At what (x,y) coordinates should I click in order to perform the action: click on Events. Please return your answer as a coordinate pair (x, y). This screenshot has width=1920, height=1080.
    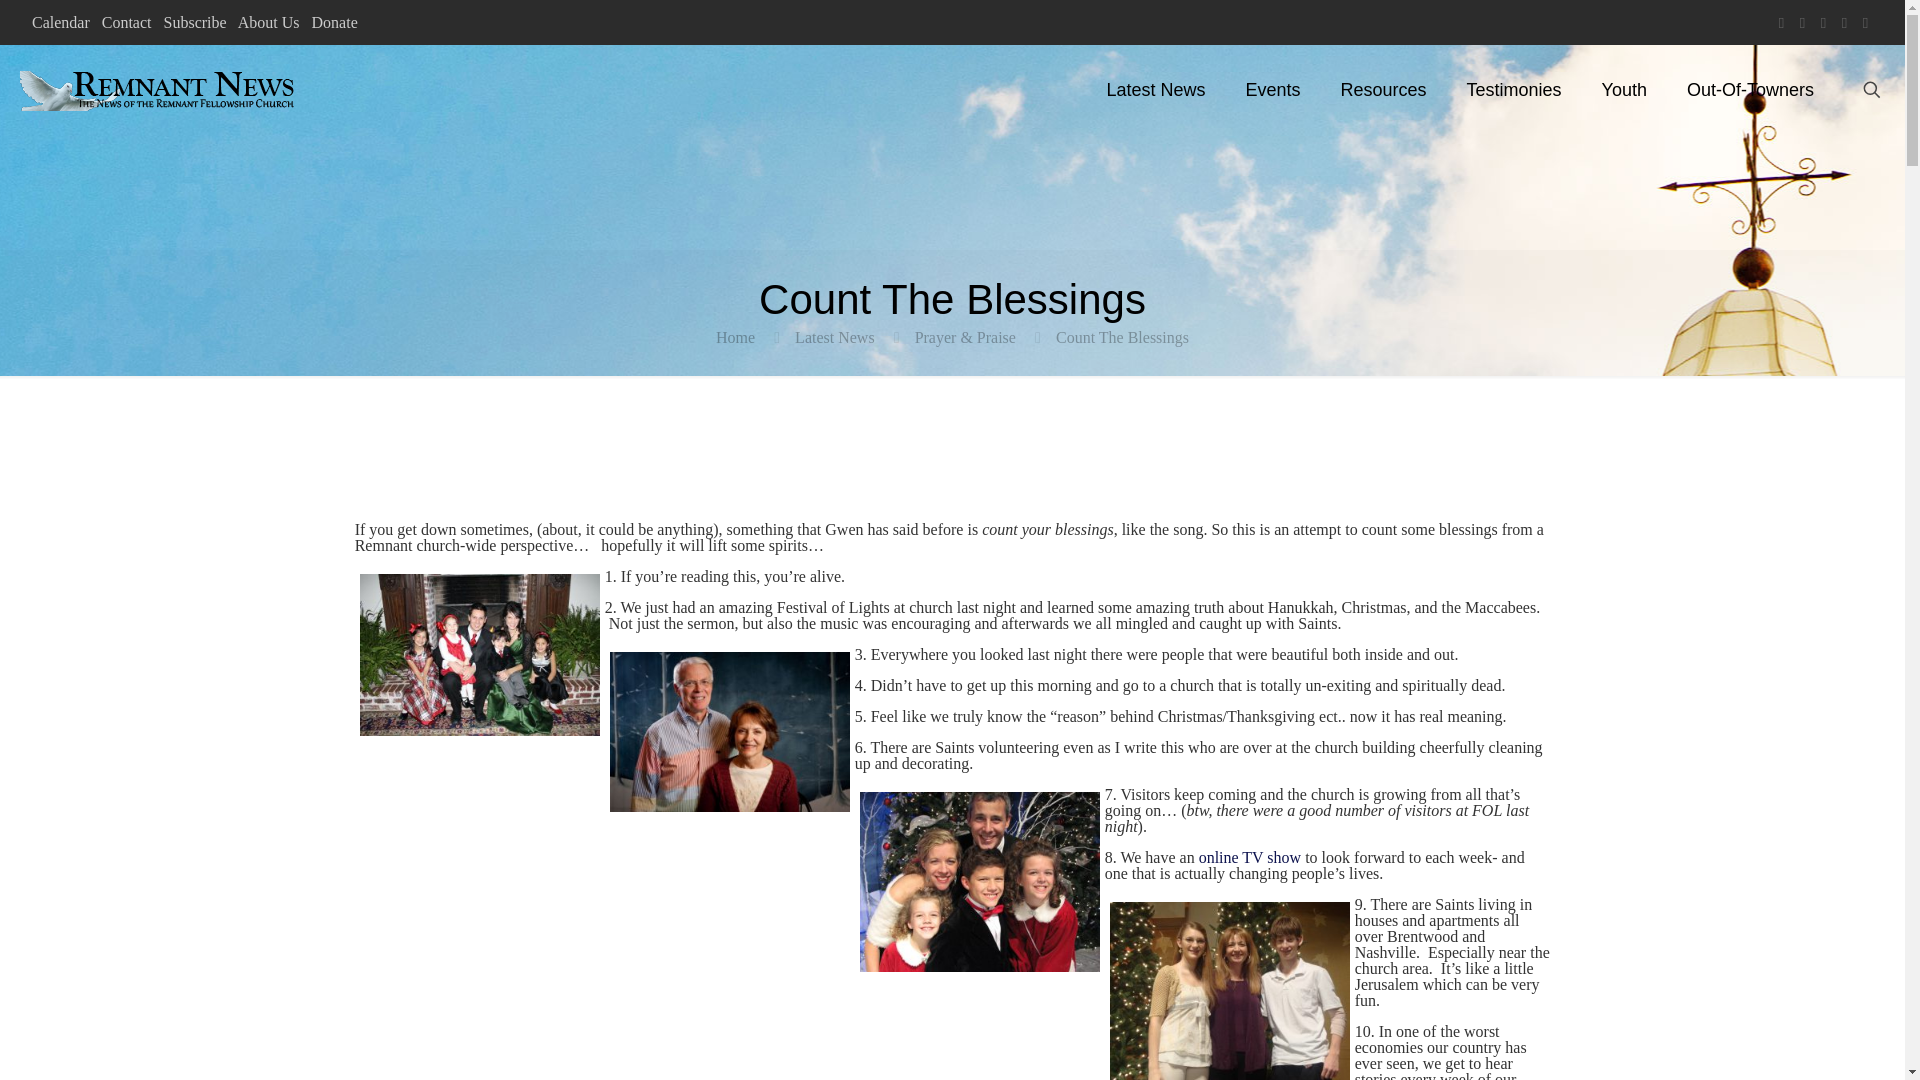
    Looking at the image, I should click on (1272, 90).